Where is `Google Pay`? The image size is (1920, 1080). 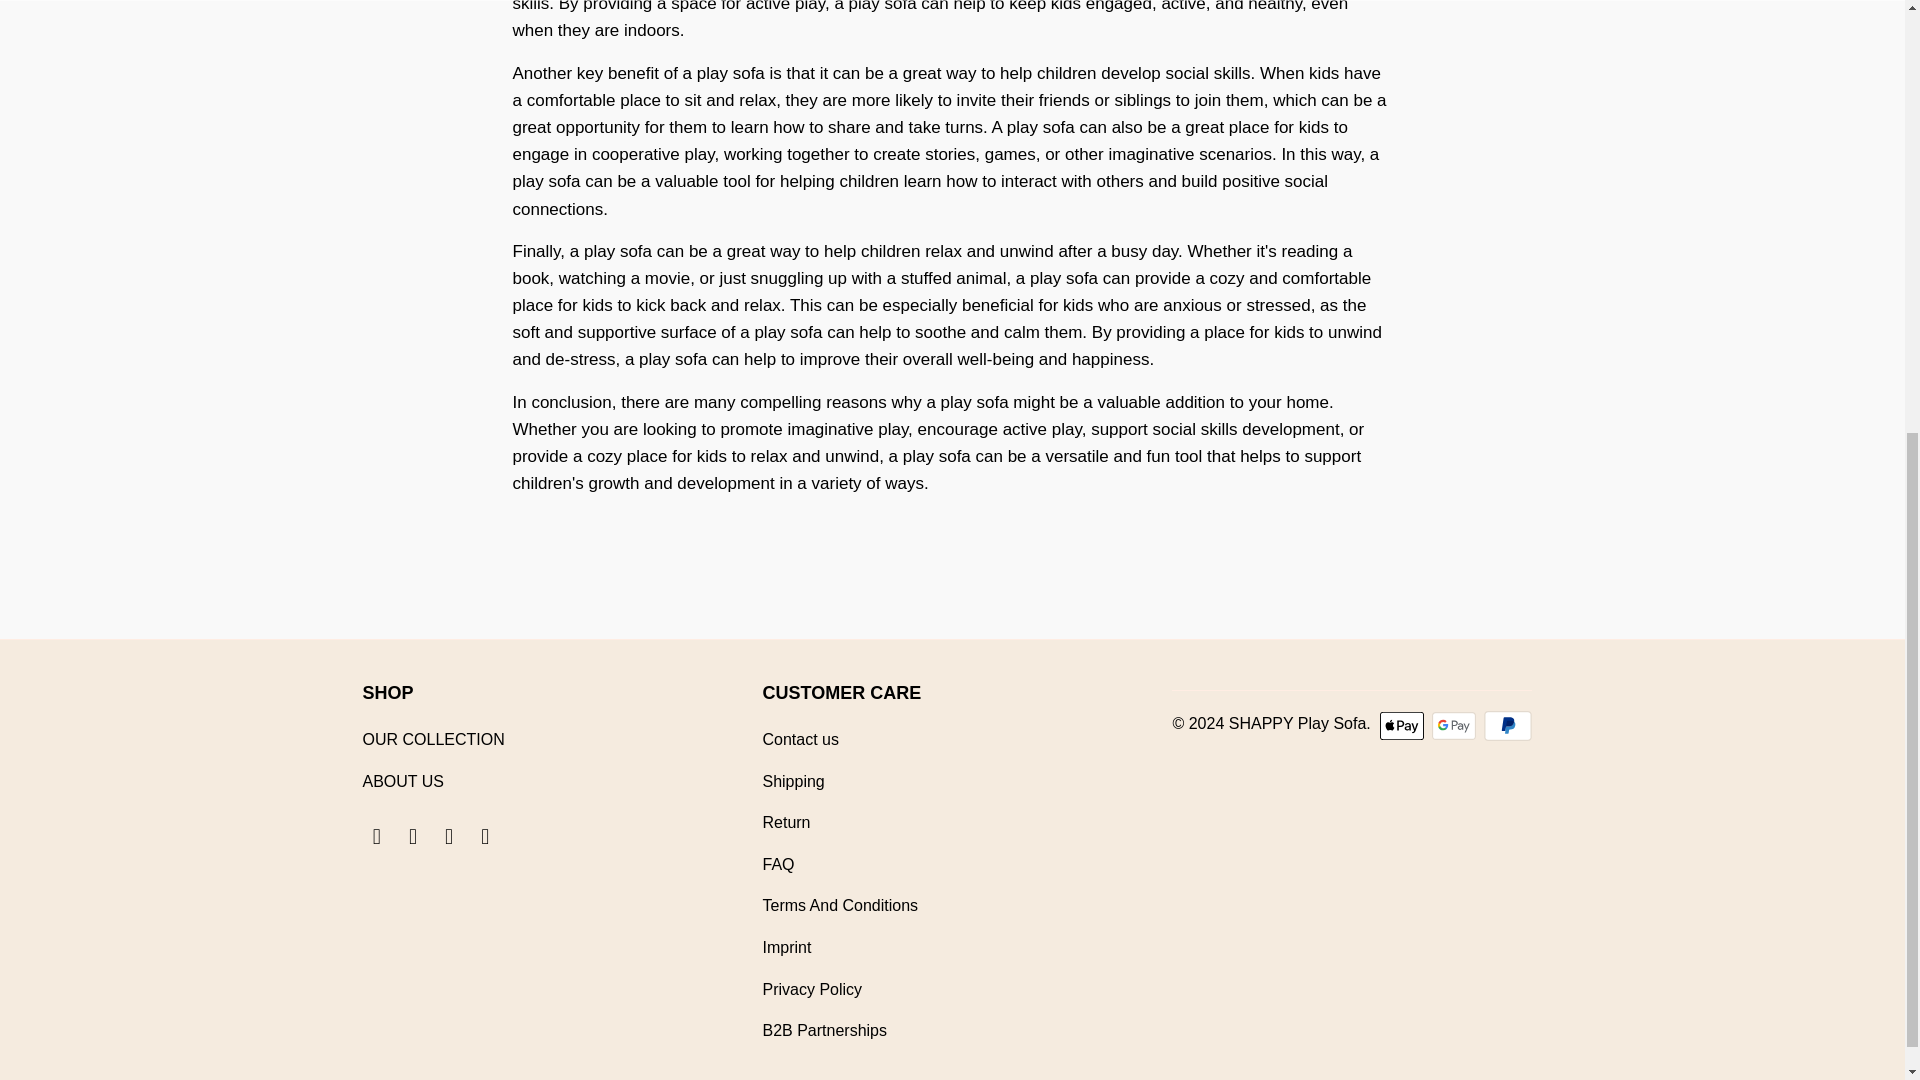
Google Pay is located at coordinates (1456, 725).